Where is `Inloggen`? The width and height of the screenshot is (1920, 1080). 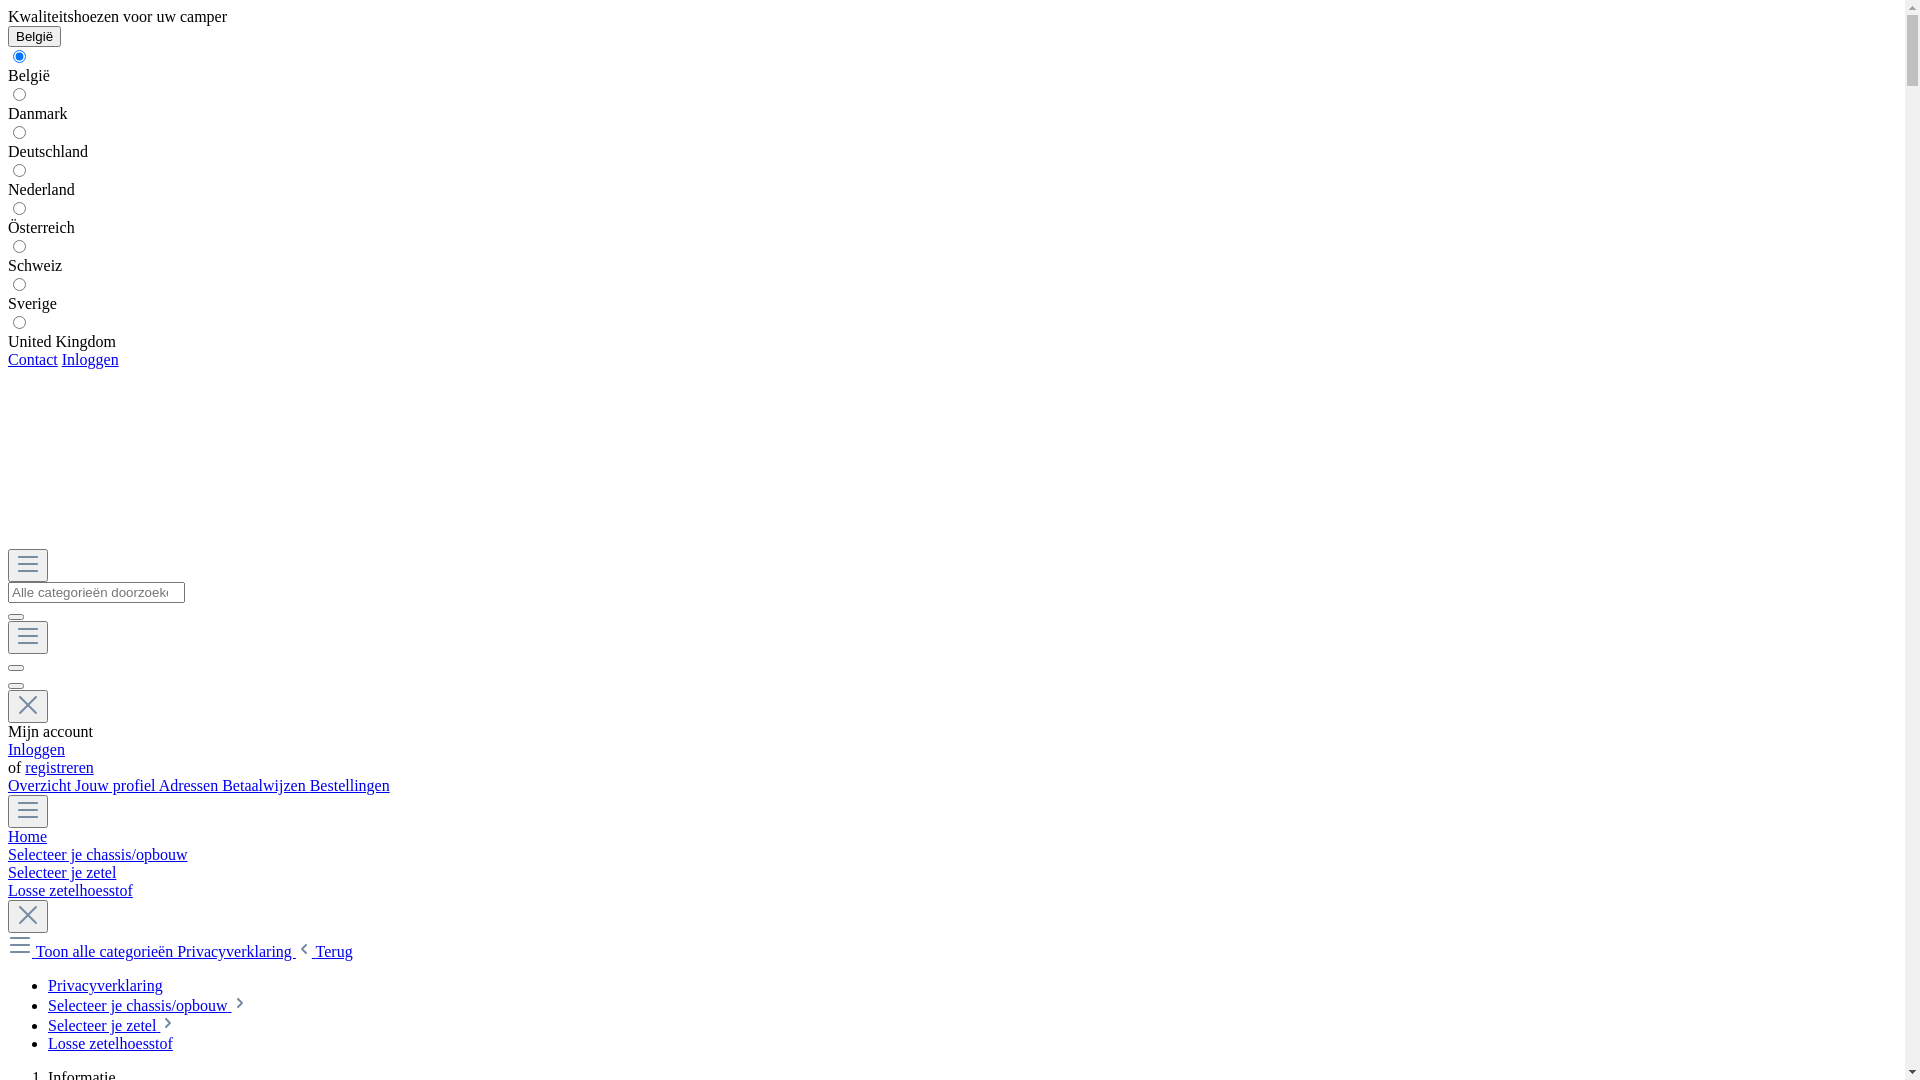 Inloggen is located at coordinates (36, 750).